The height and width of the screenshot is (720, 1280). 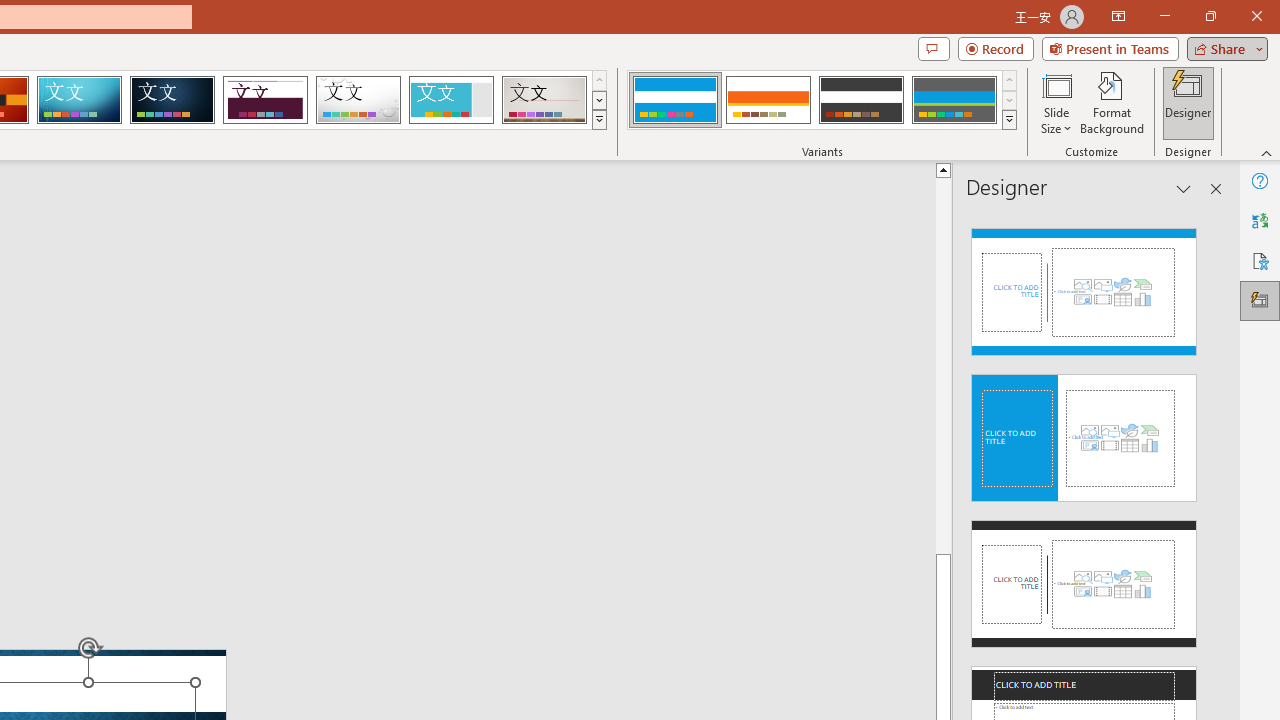 What do you see at coordinates (861, 100) in the screenshot?
I see `Banded Variant 3` at bounding box center [861, 100].